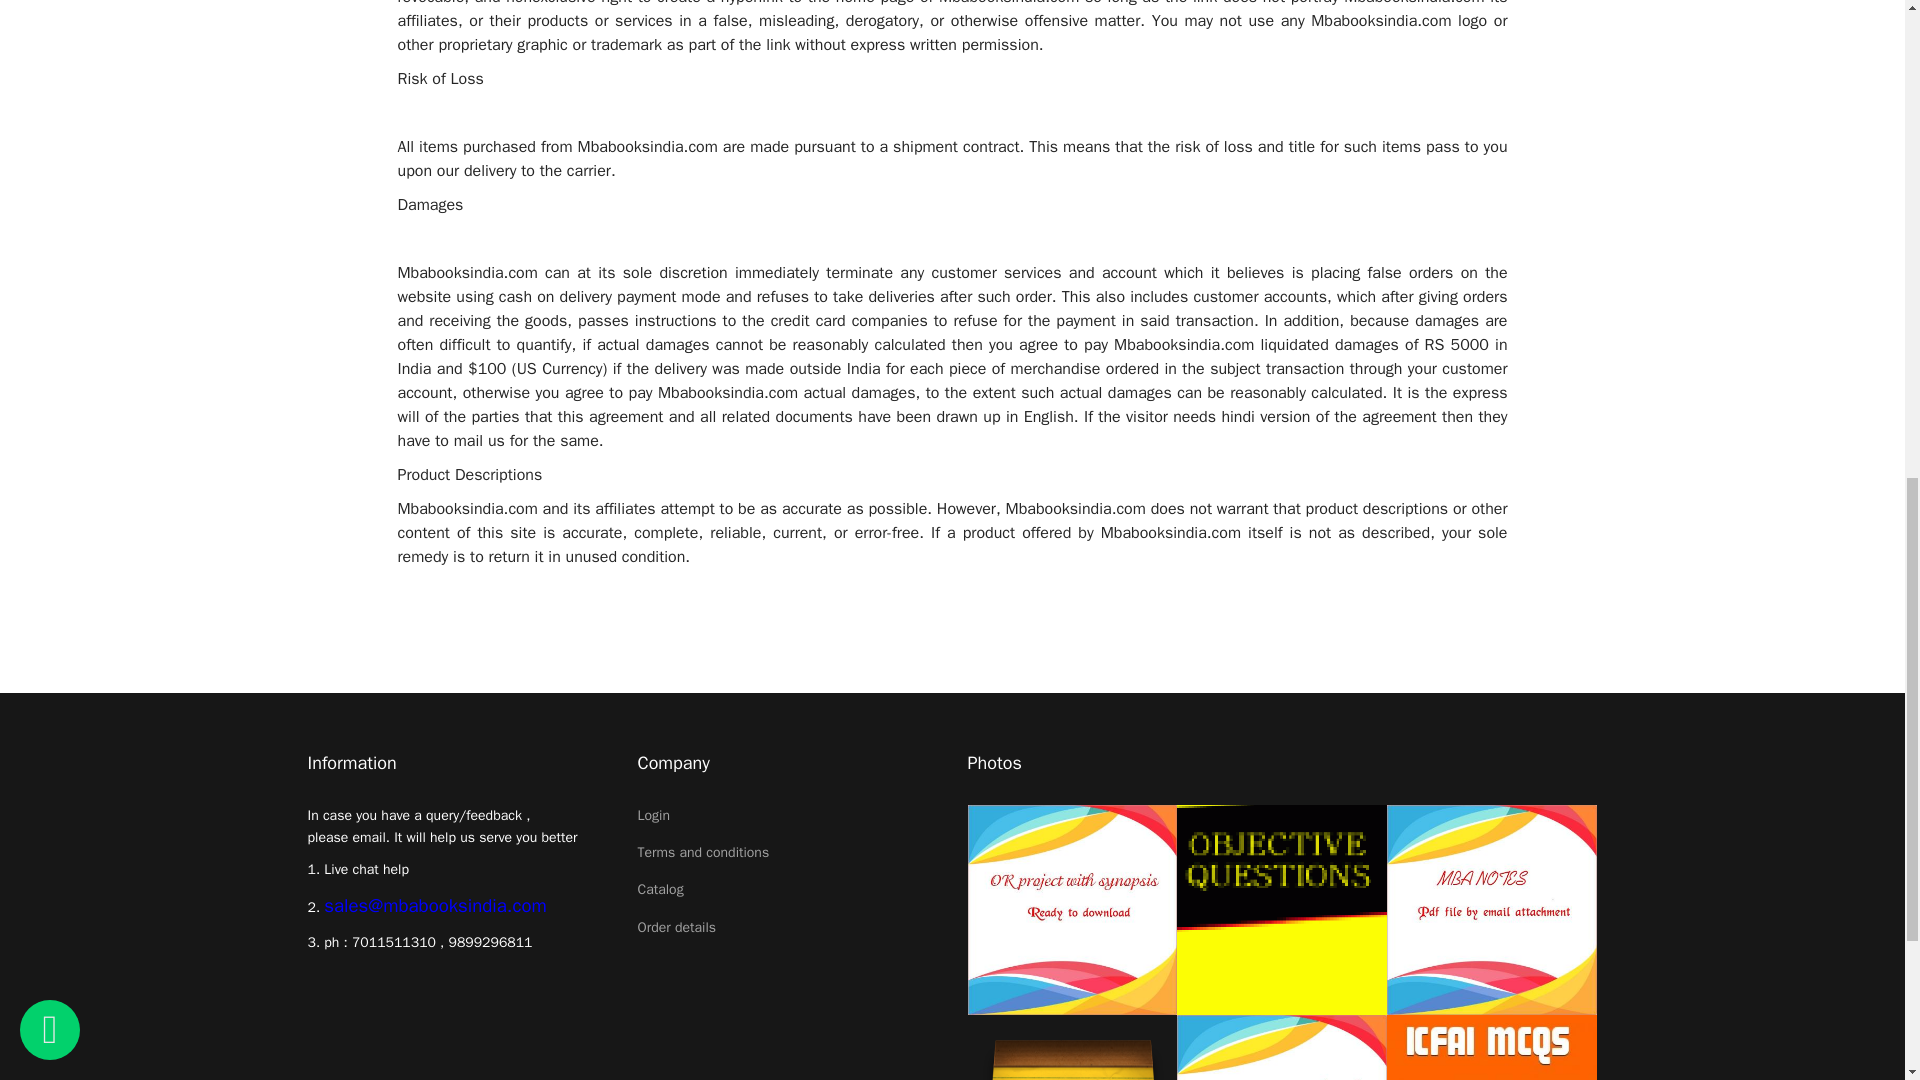 This screenshot has height=1080, width=1920. I want to click on Notes2, so click(1072, 1048).